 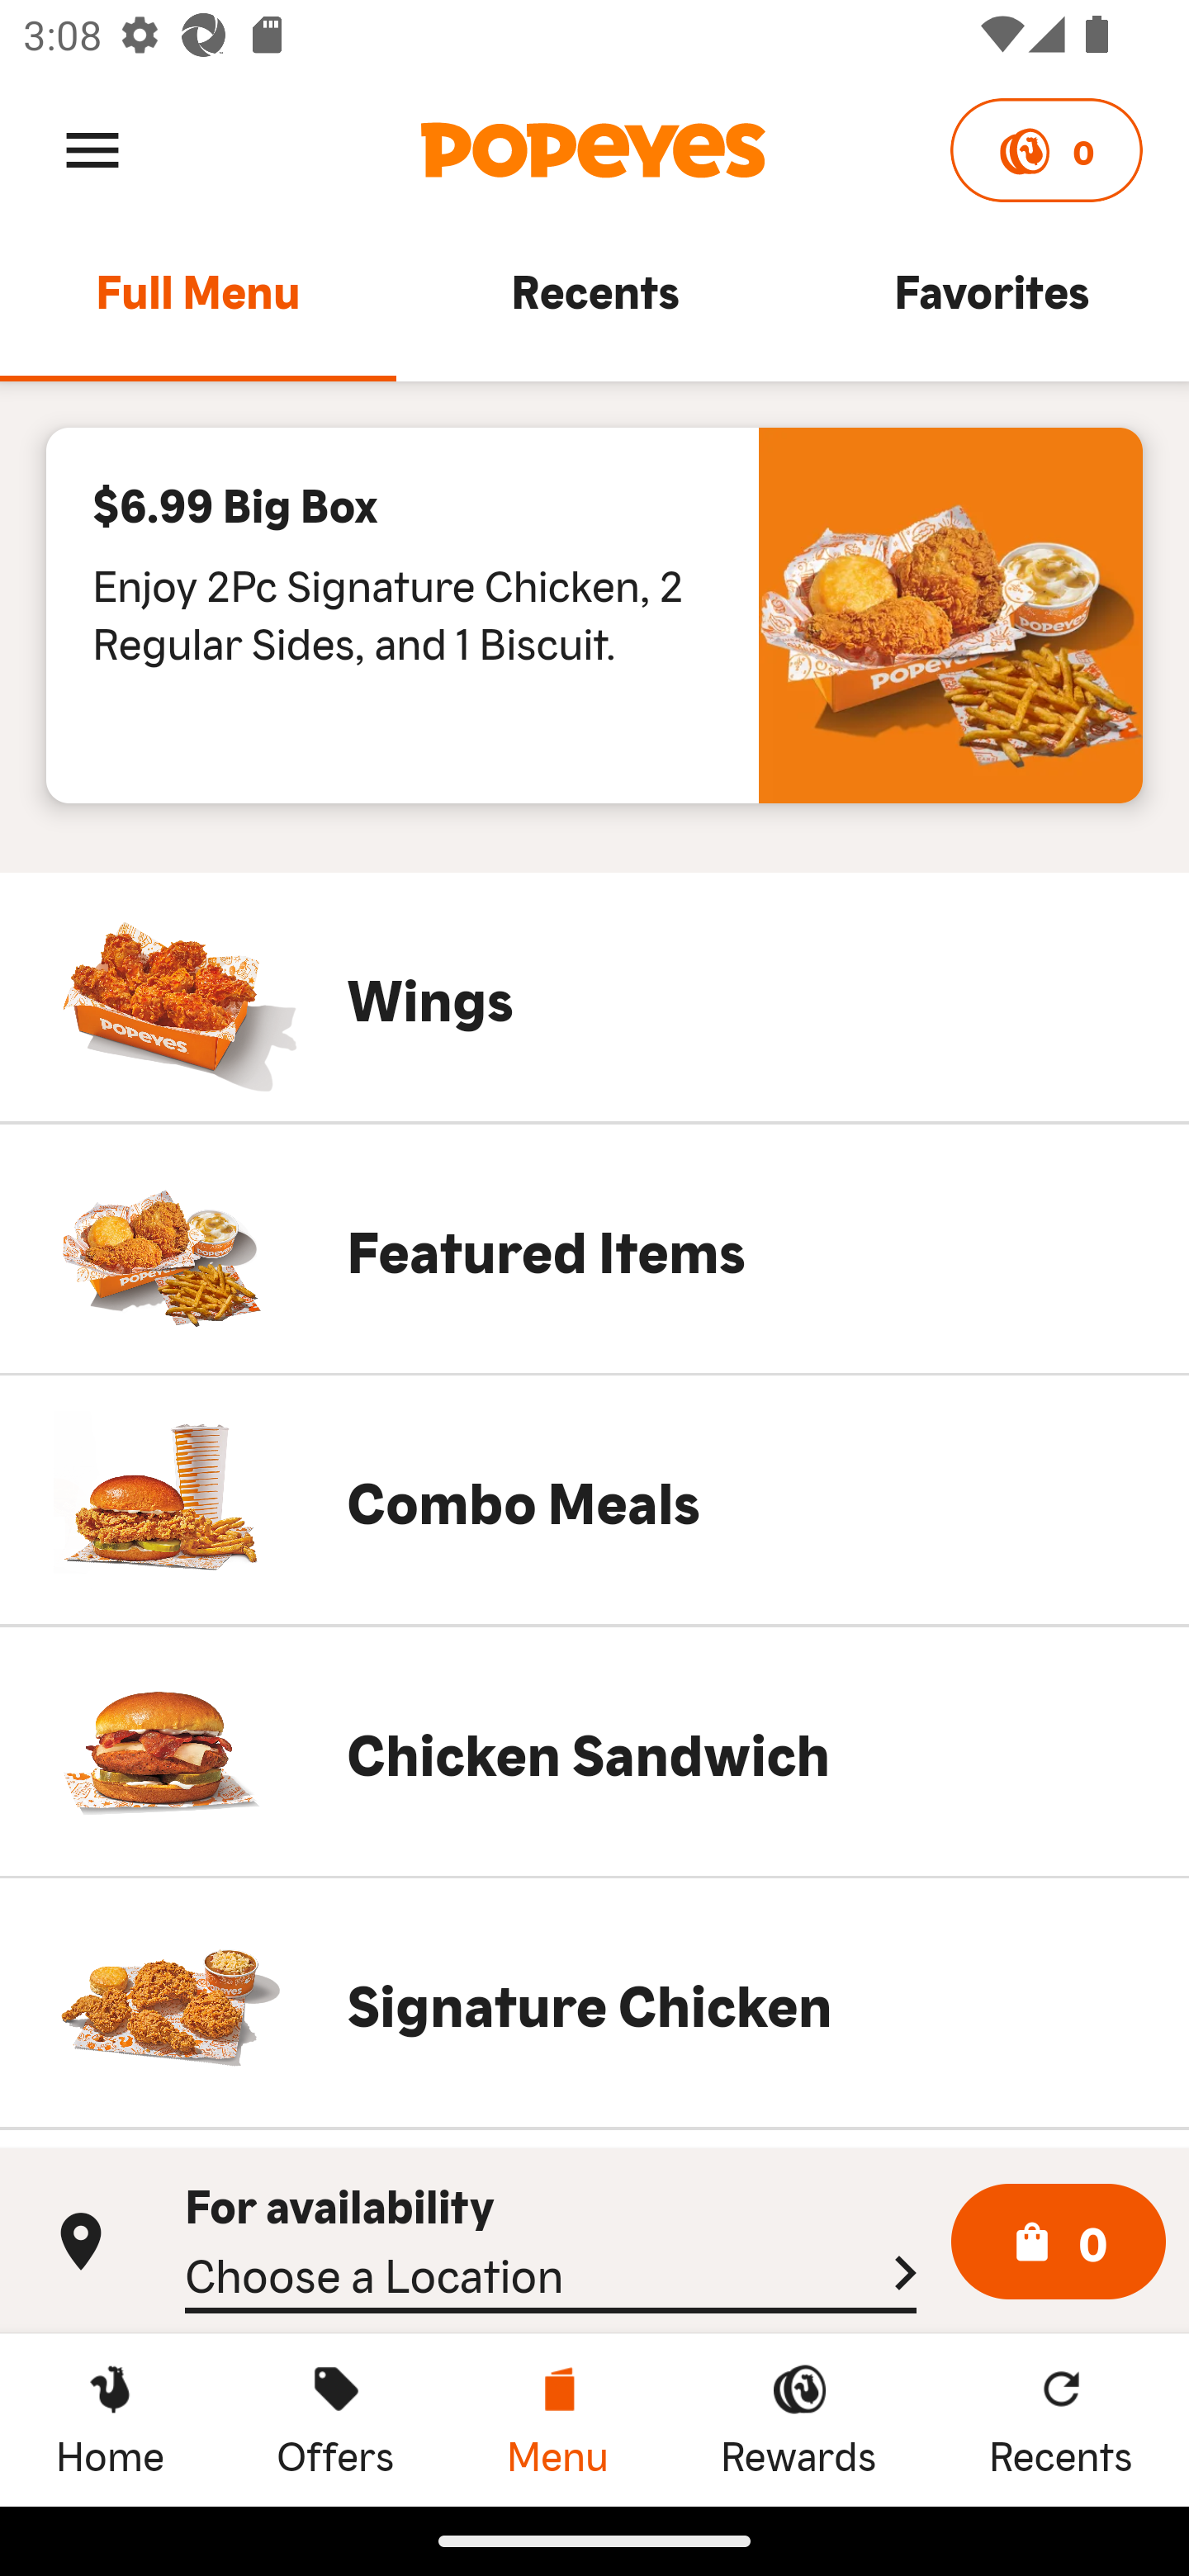 I want to click on Recents, so click(x=594, y=305).